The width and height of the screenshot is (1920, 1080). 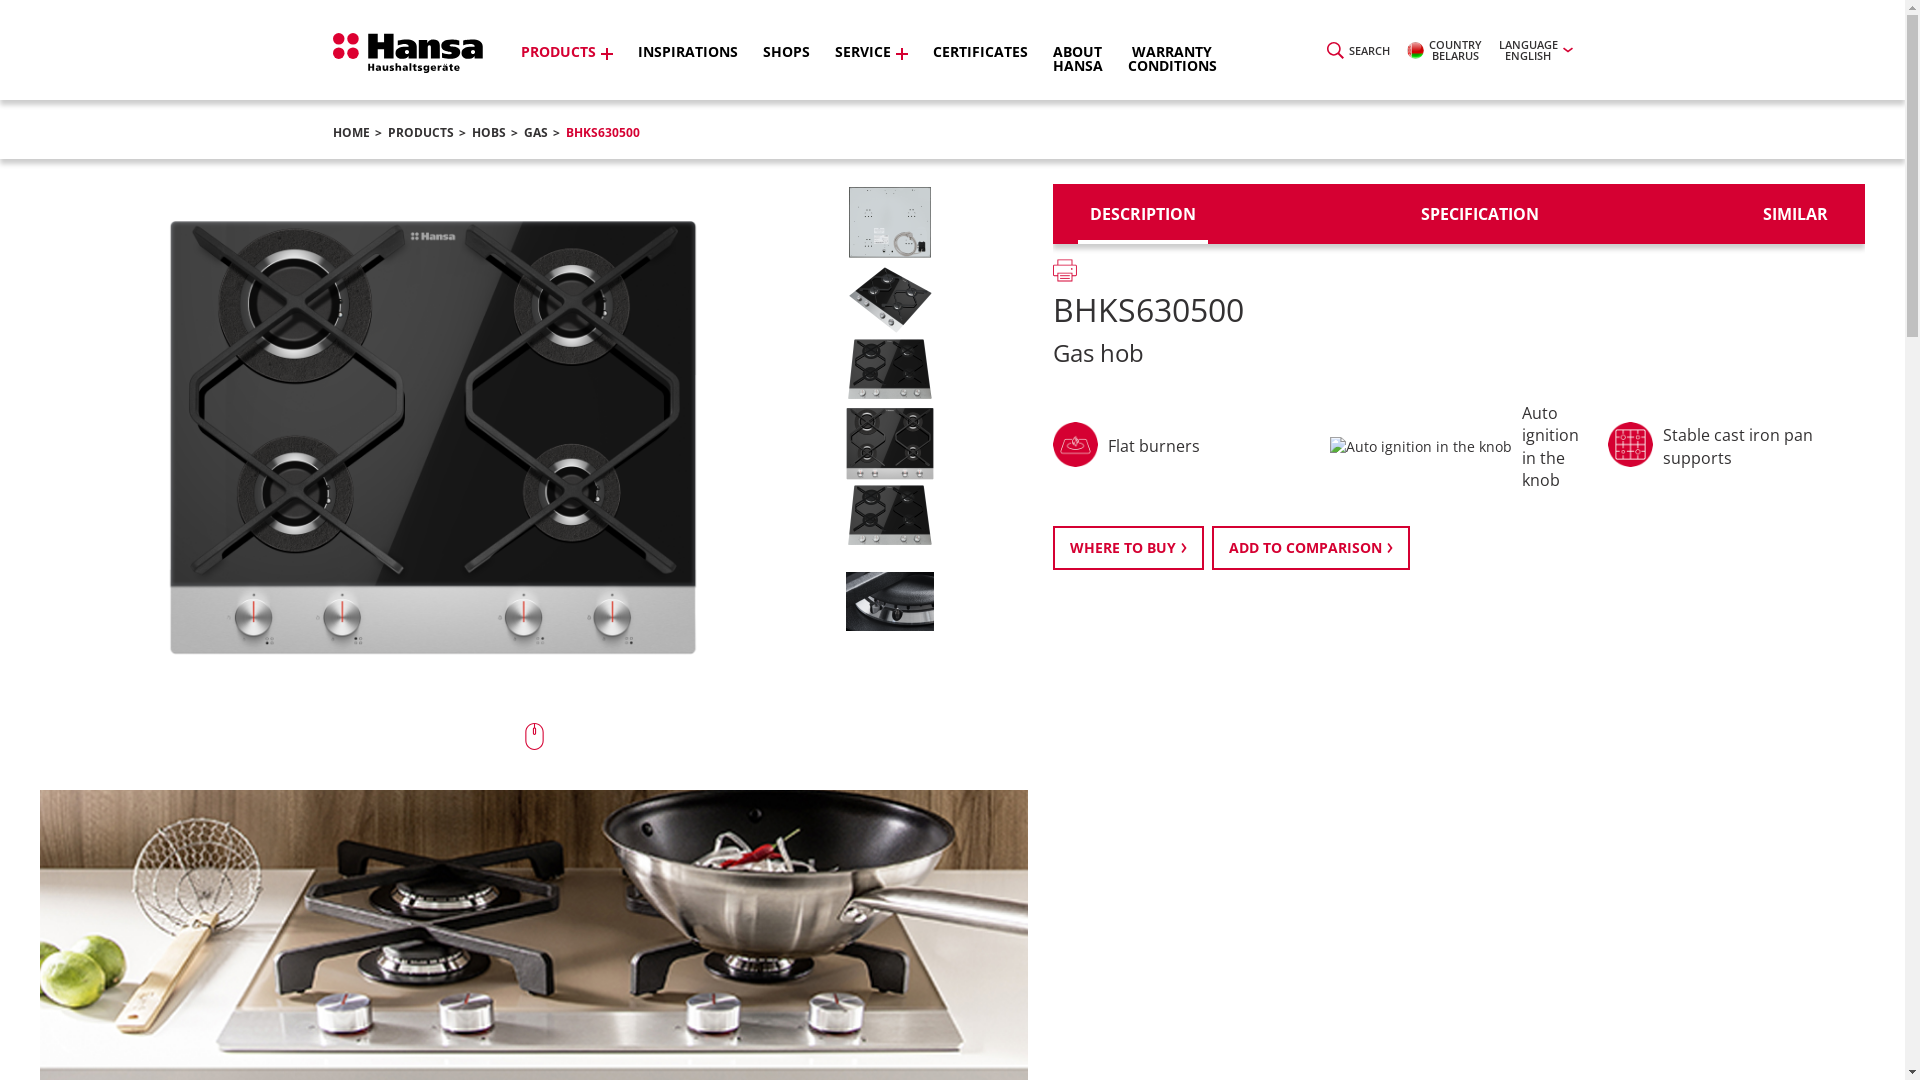 I want to click on WHERE TO BUY, so click(x=1128, y=548).